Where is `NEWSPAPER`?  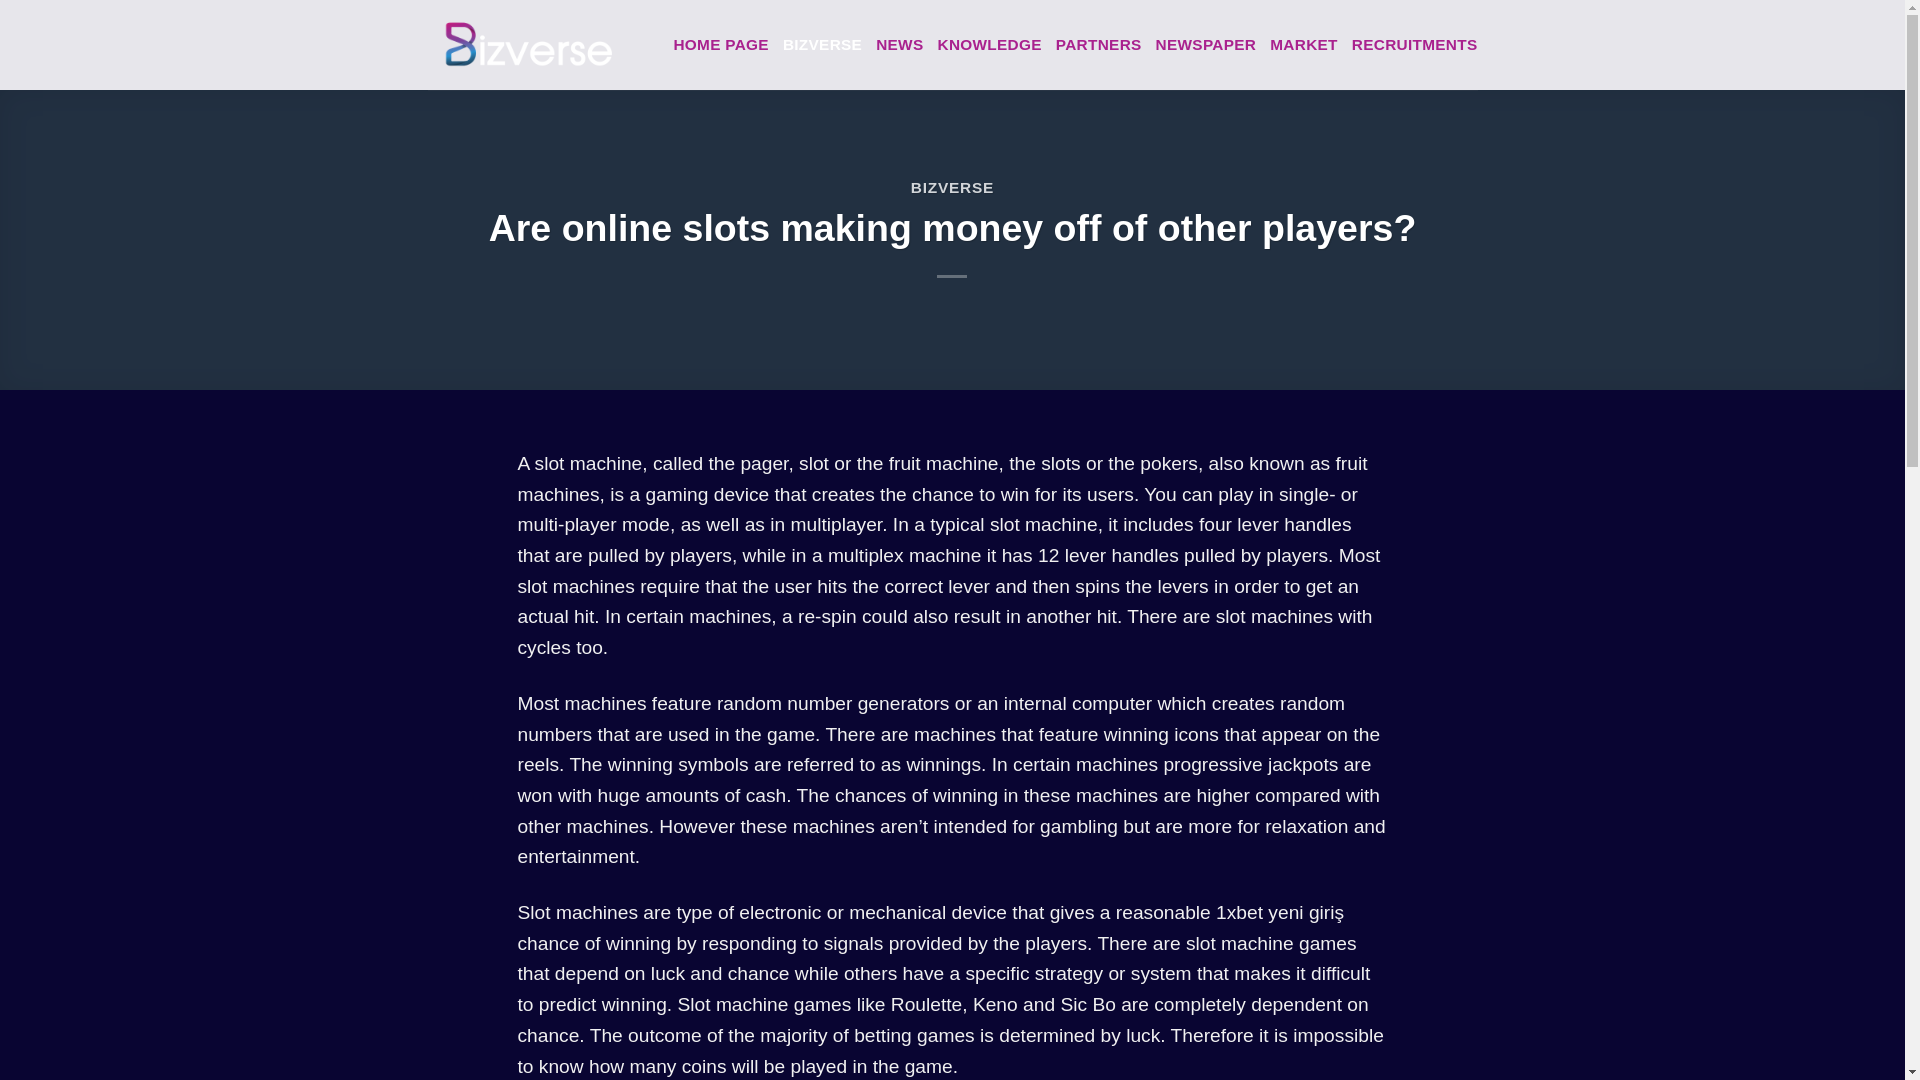 NEWSPAPER is located at coordinates (1206, 45).